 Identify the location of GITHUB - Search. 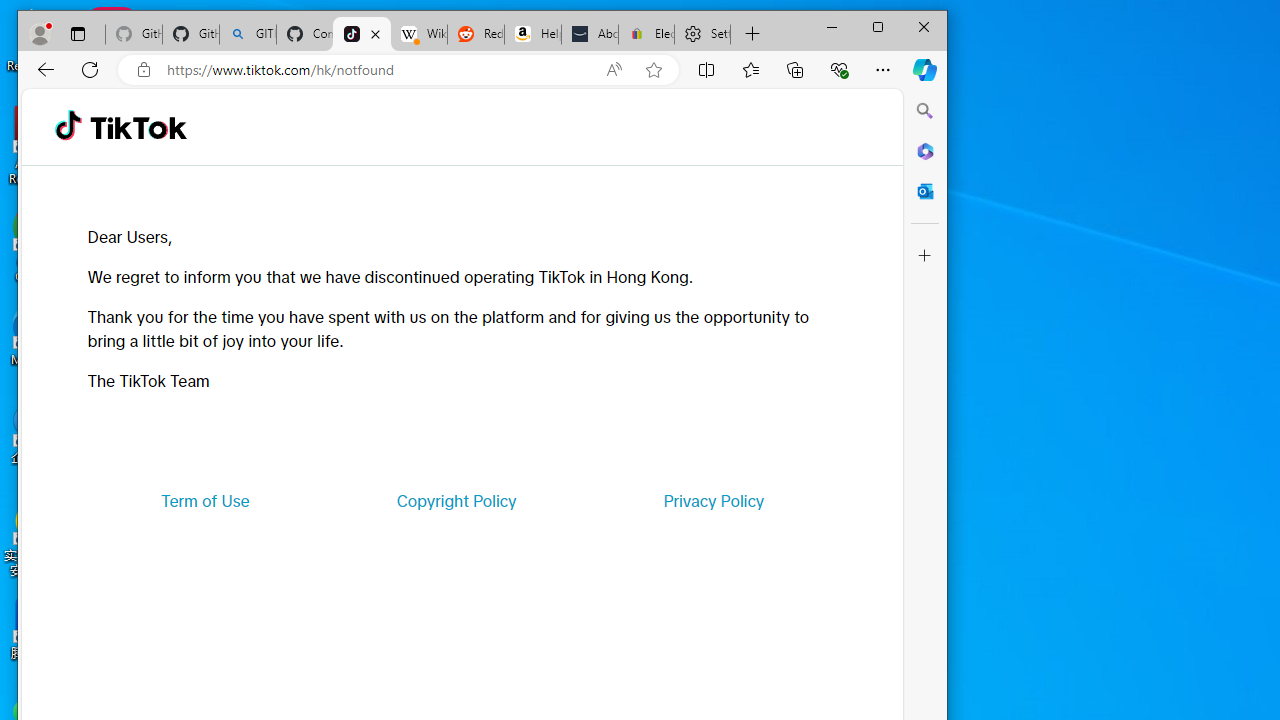
(248, 34).